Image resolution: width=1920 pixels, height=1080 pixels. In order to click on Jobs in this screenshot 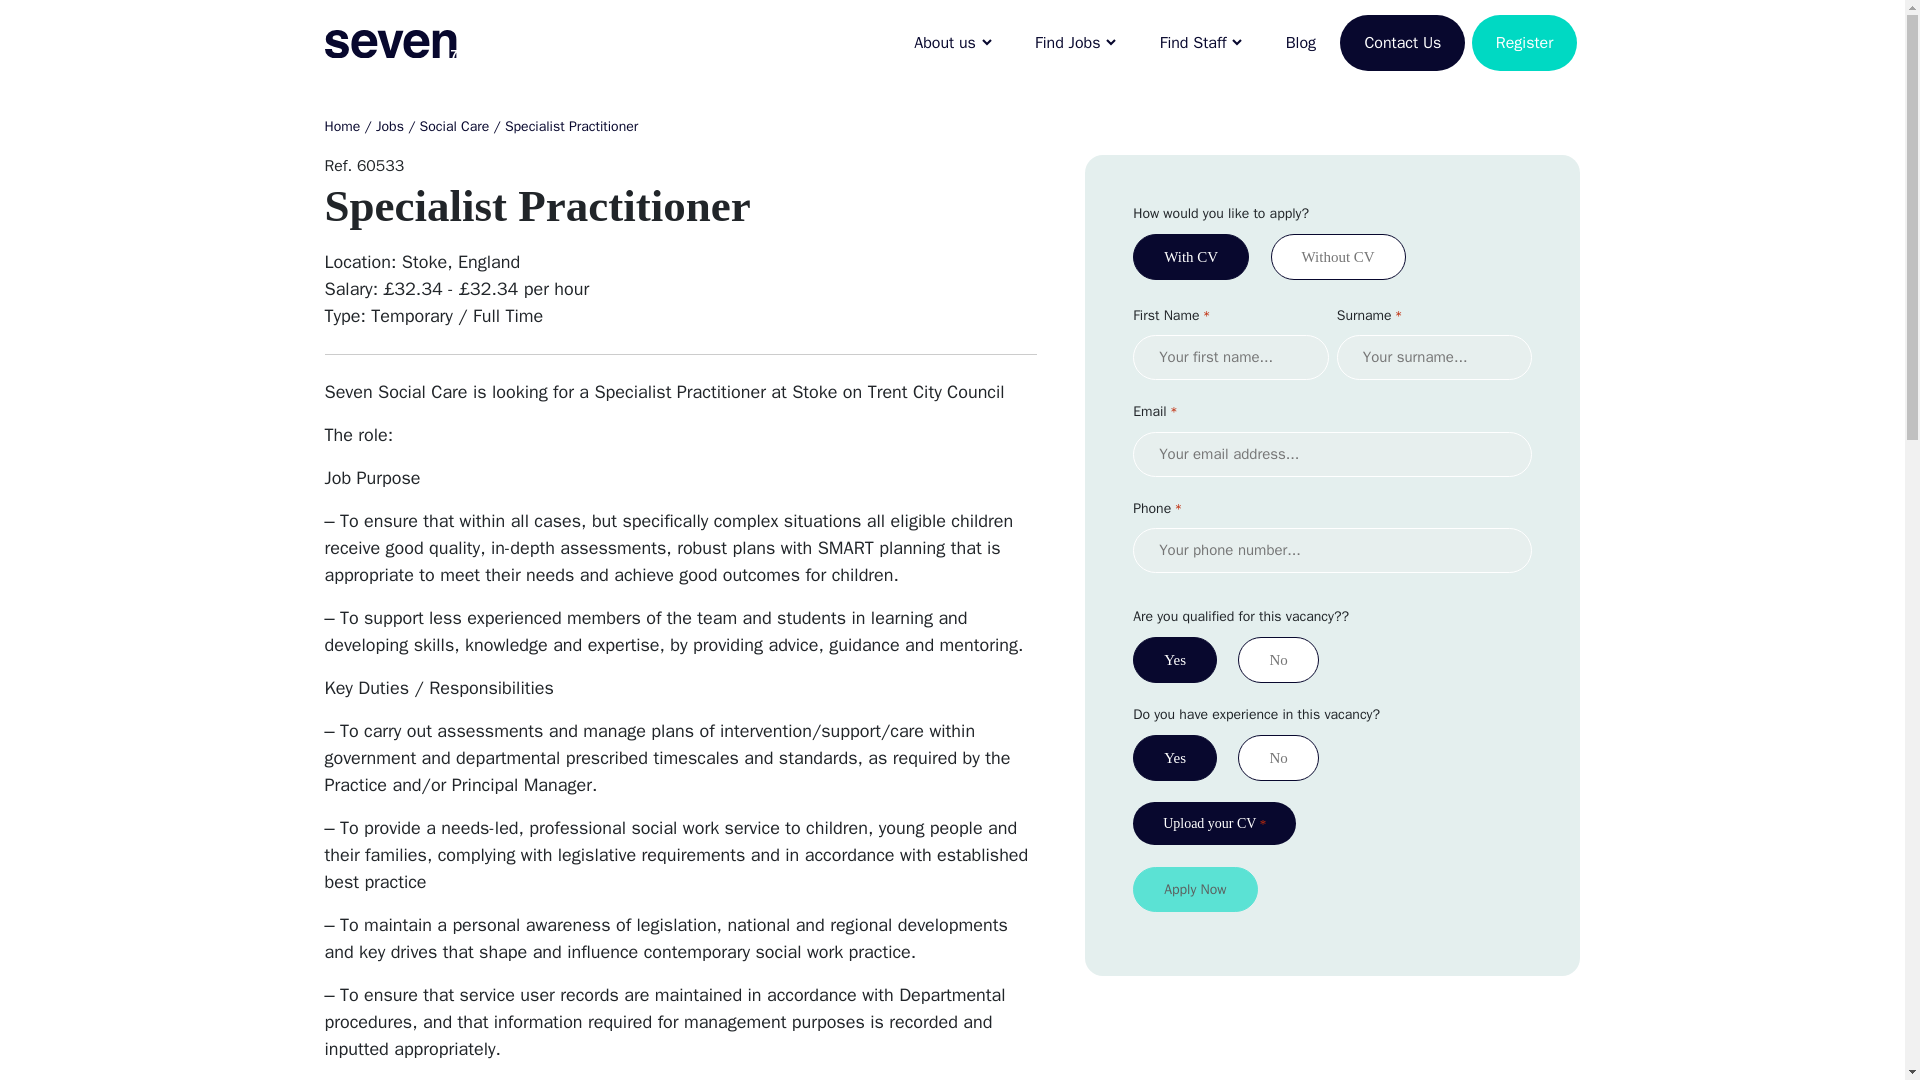, I will do `click(390, 126)`.